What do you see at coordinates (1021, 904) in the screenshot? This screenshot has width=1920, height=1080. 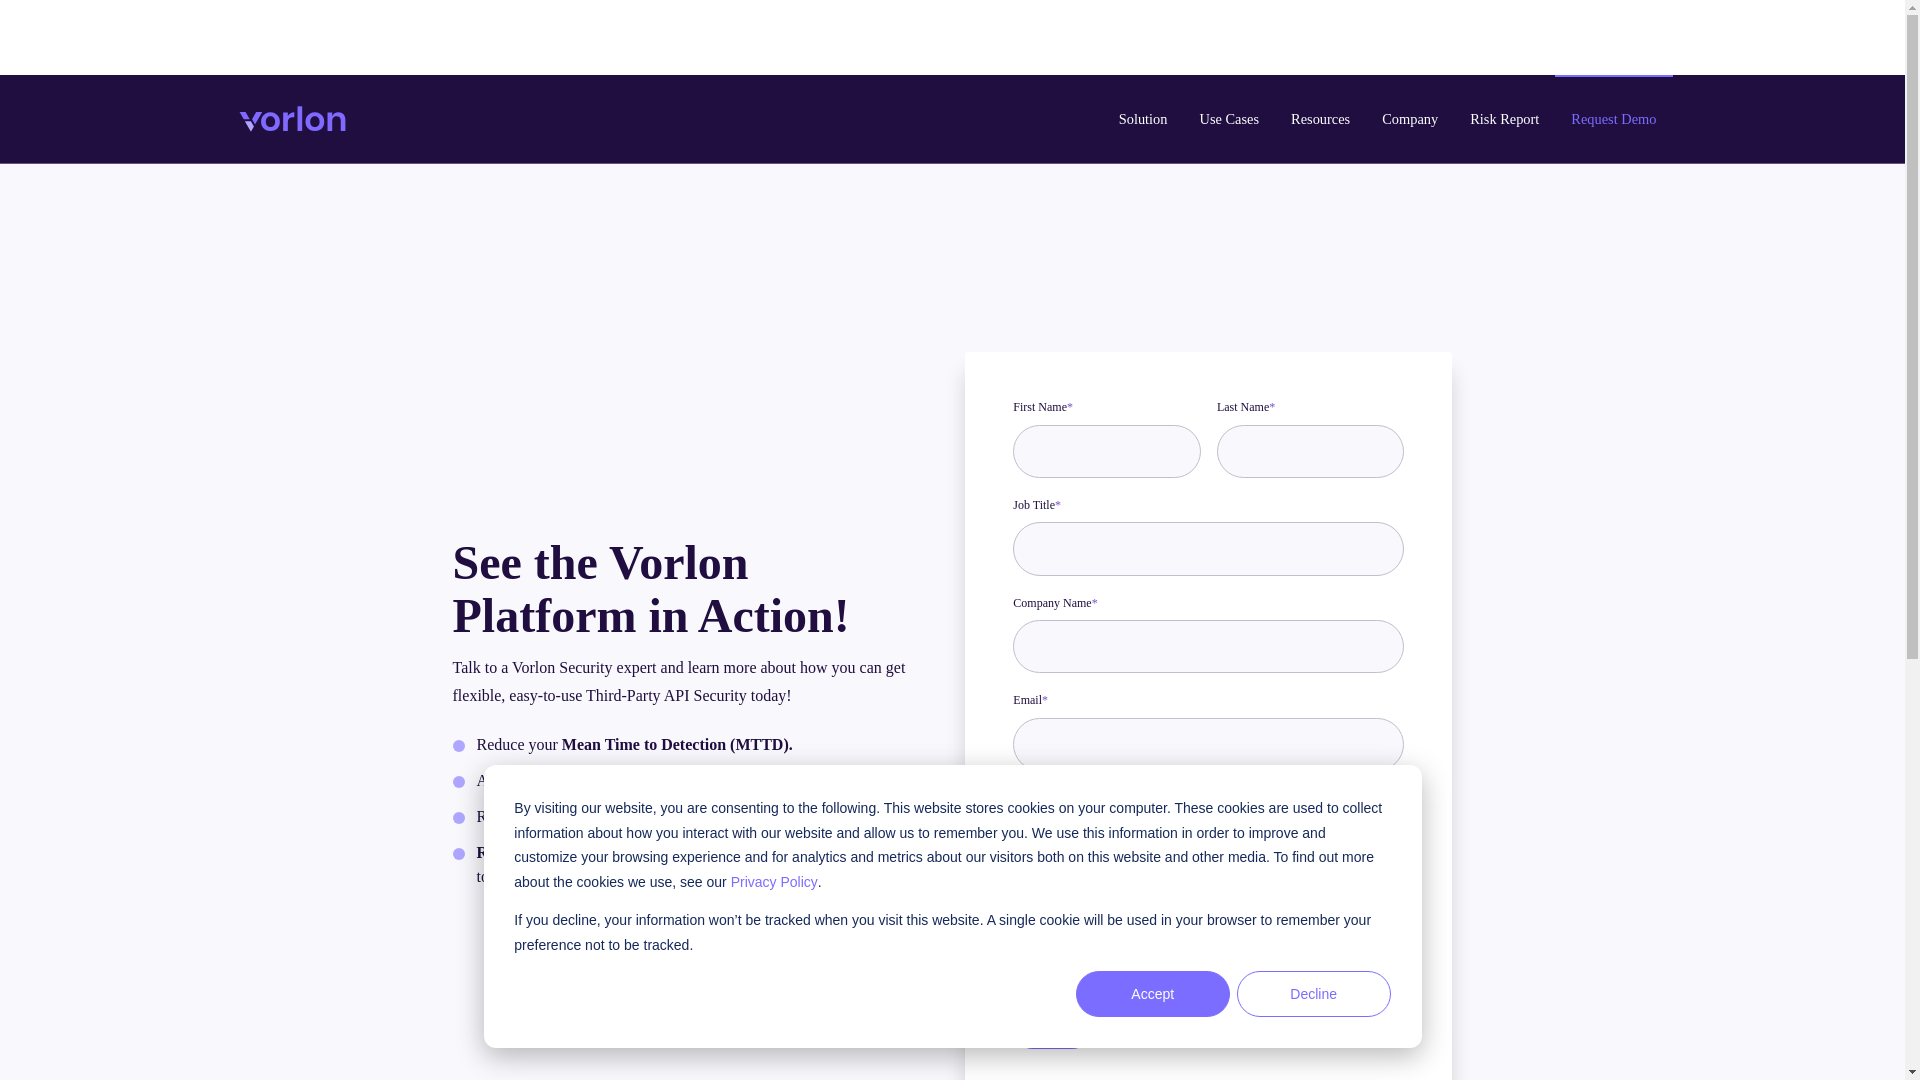 I see `true` at bounding box center [1021, 904].